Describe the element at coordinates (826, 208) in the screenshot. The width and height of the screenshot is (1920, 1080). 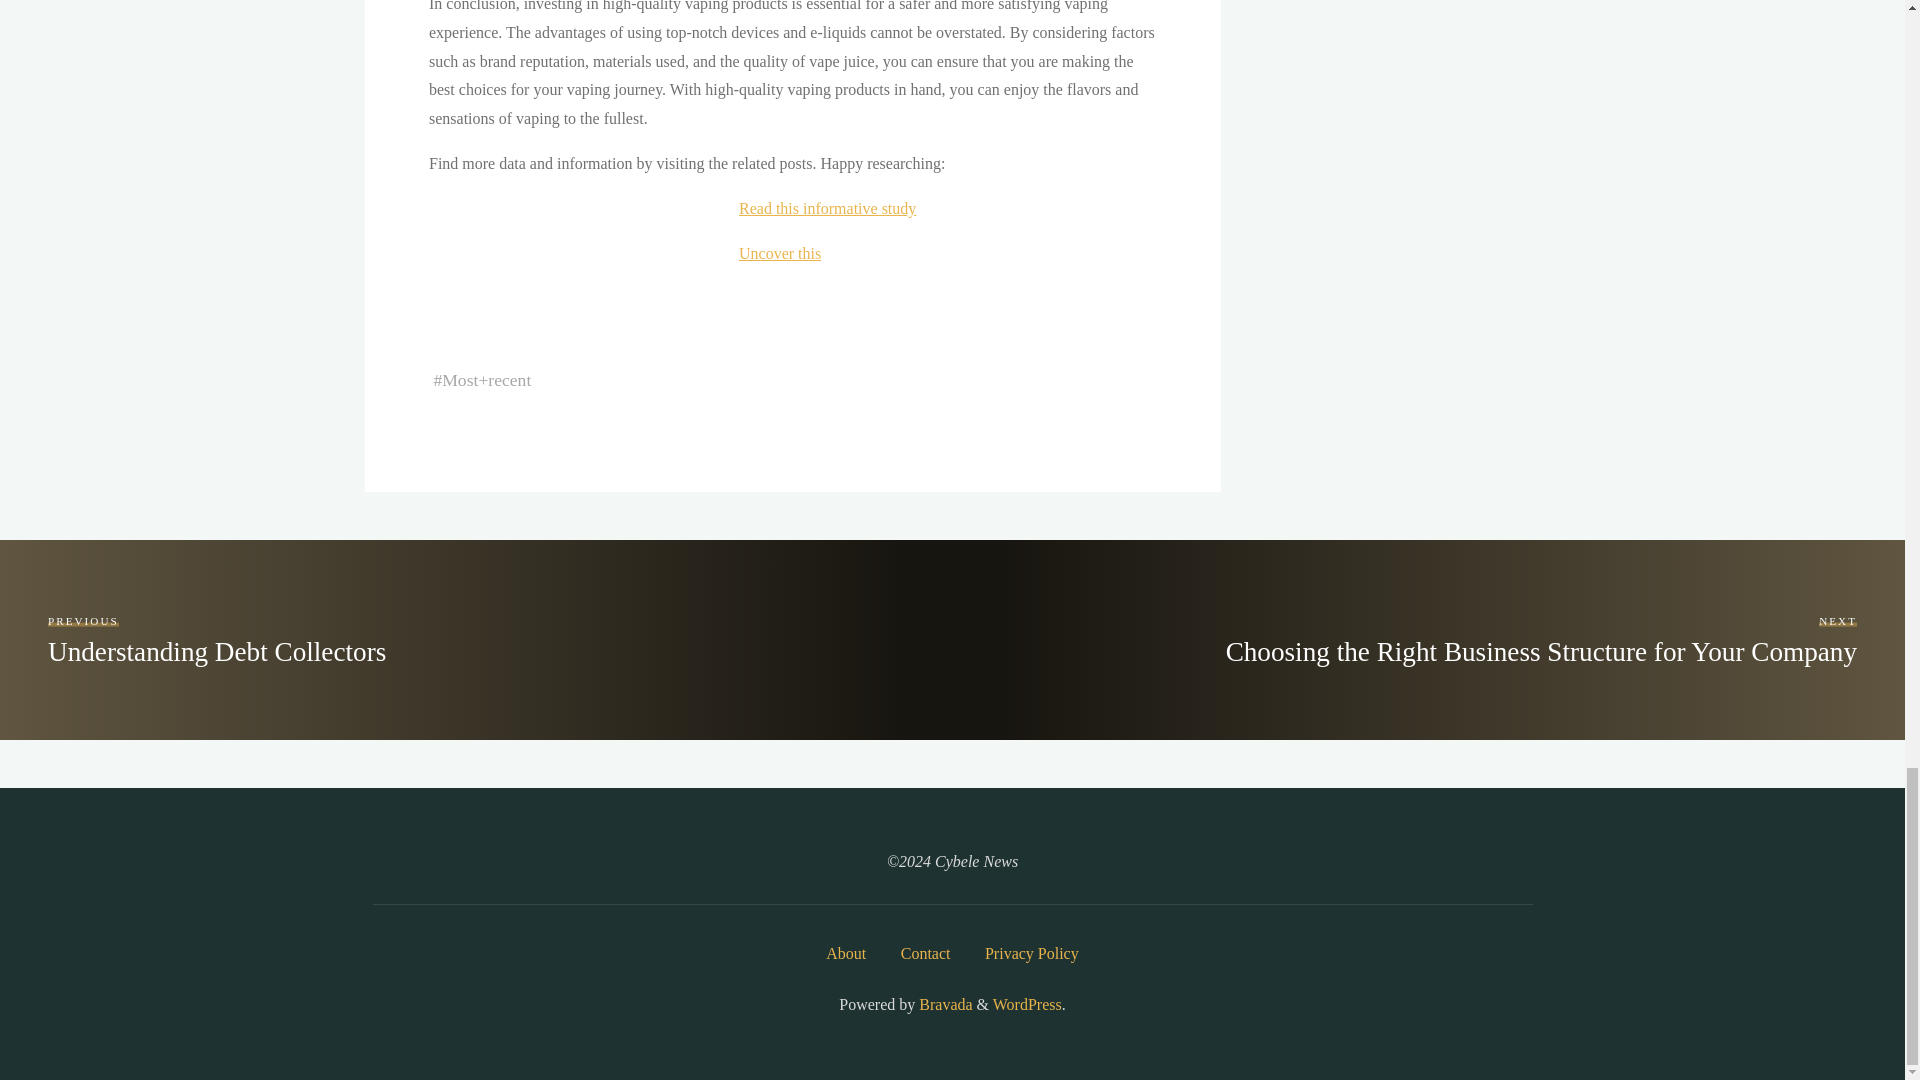
I see `Read this informative study` at that location.